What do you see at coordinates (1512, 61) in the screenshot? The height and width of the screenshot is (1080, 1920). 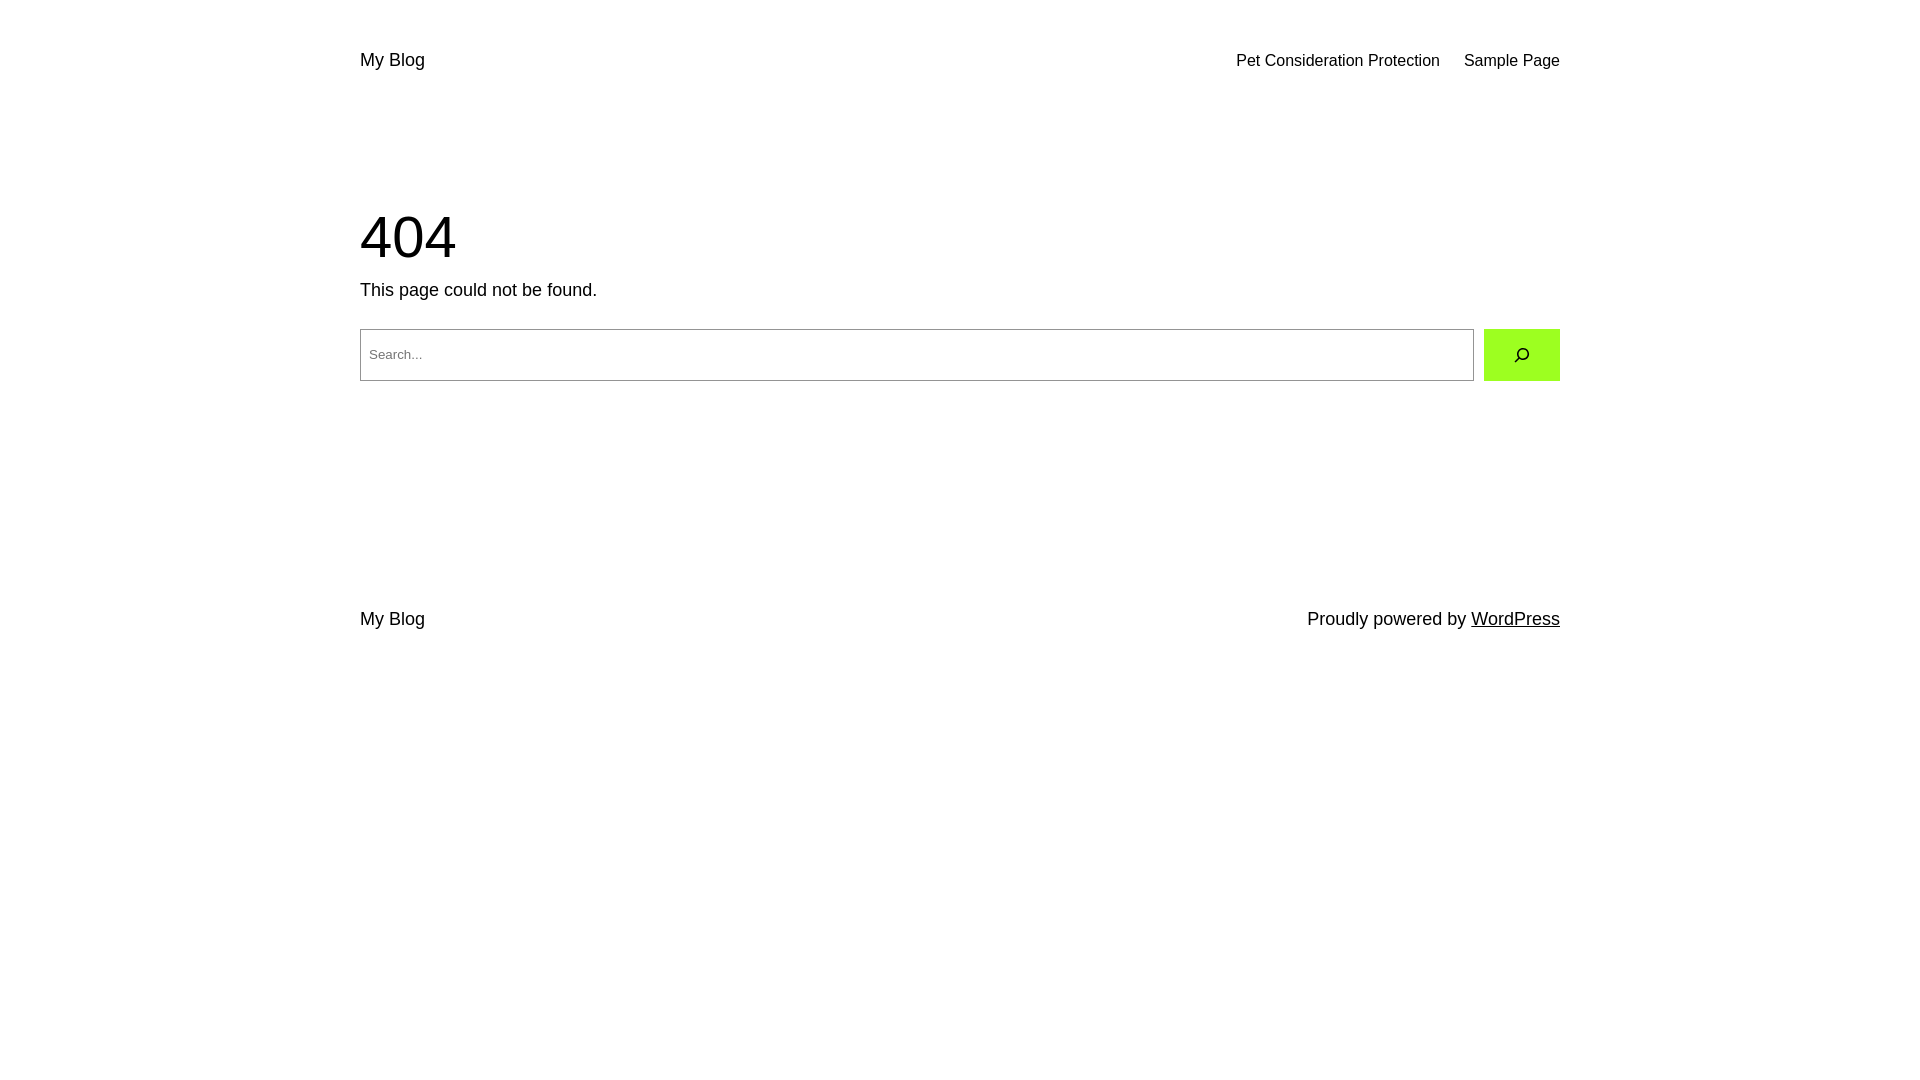 I see `Sample Page` at bounding box center [1512, 61].